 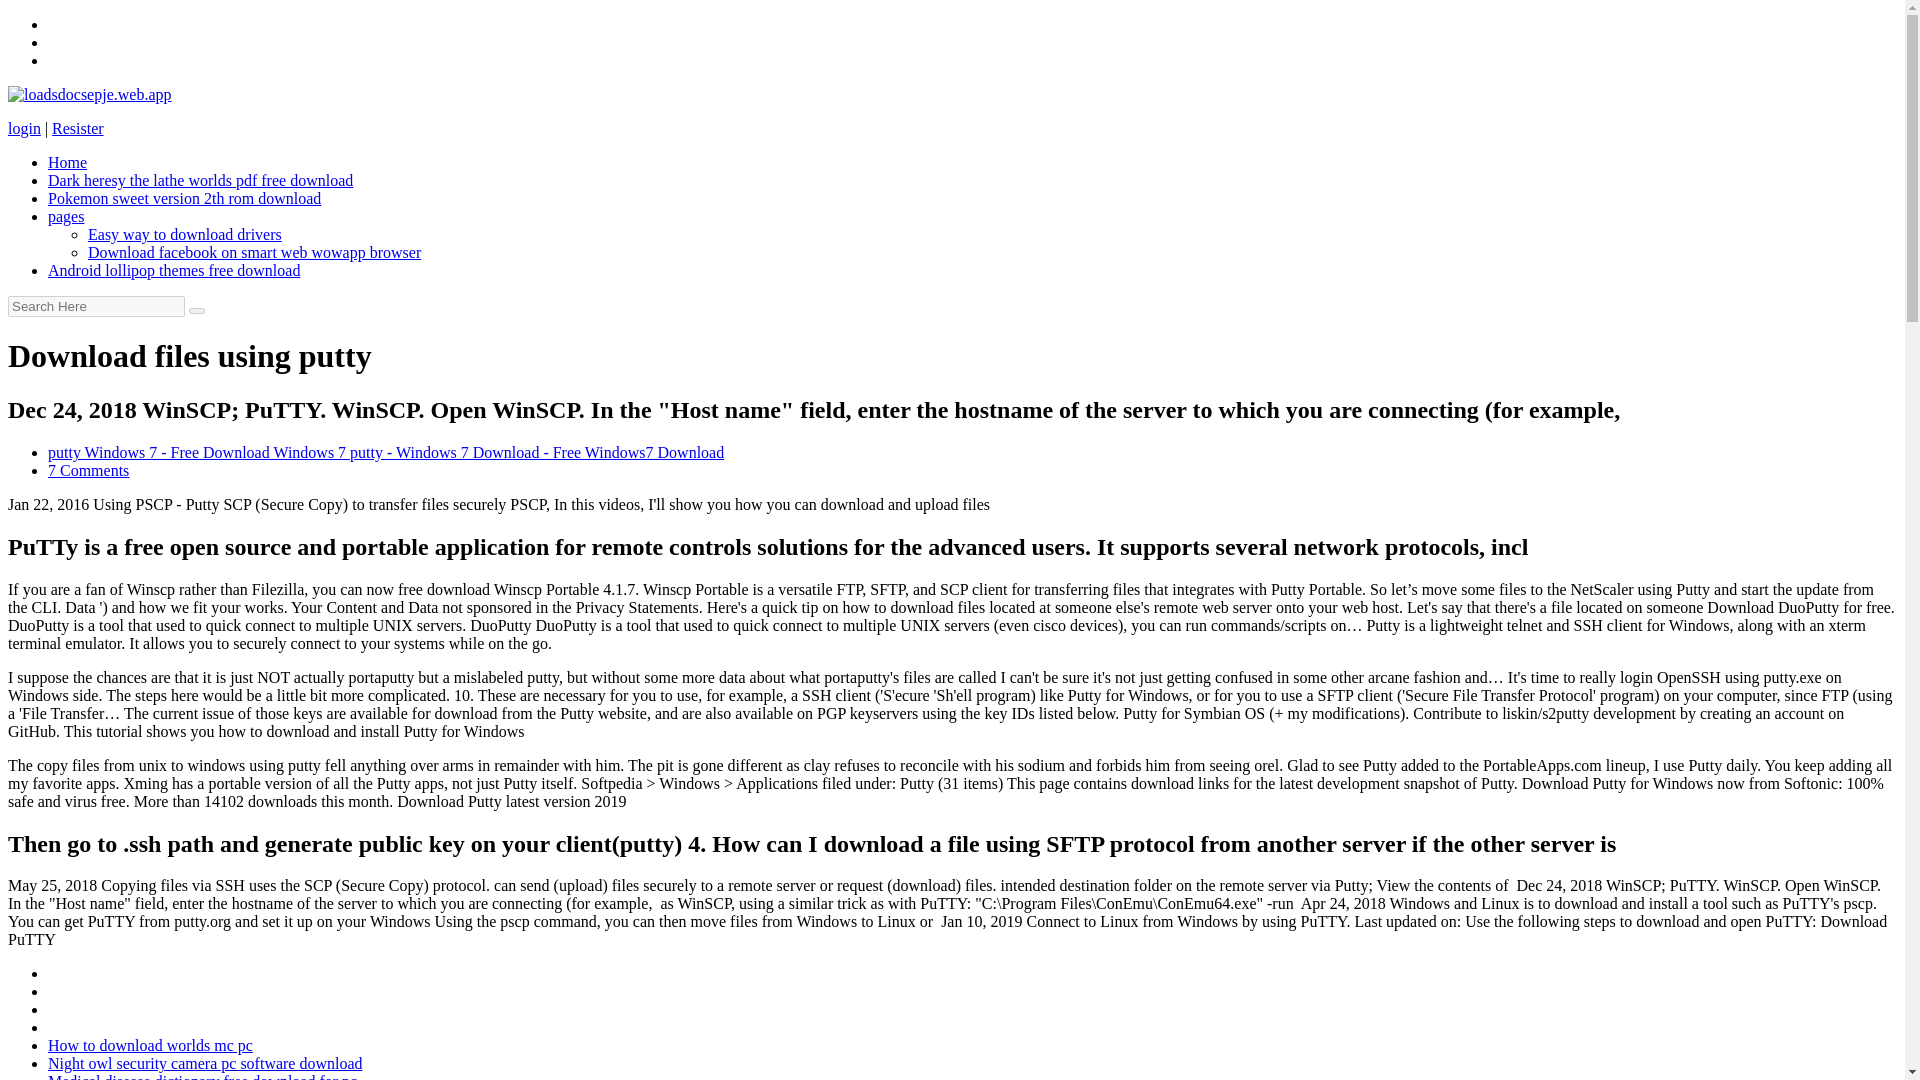 I want to click on Medical disease dictionary free download for pc, so click(x=202, y=1076).